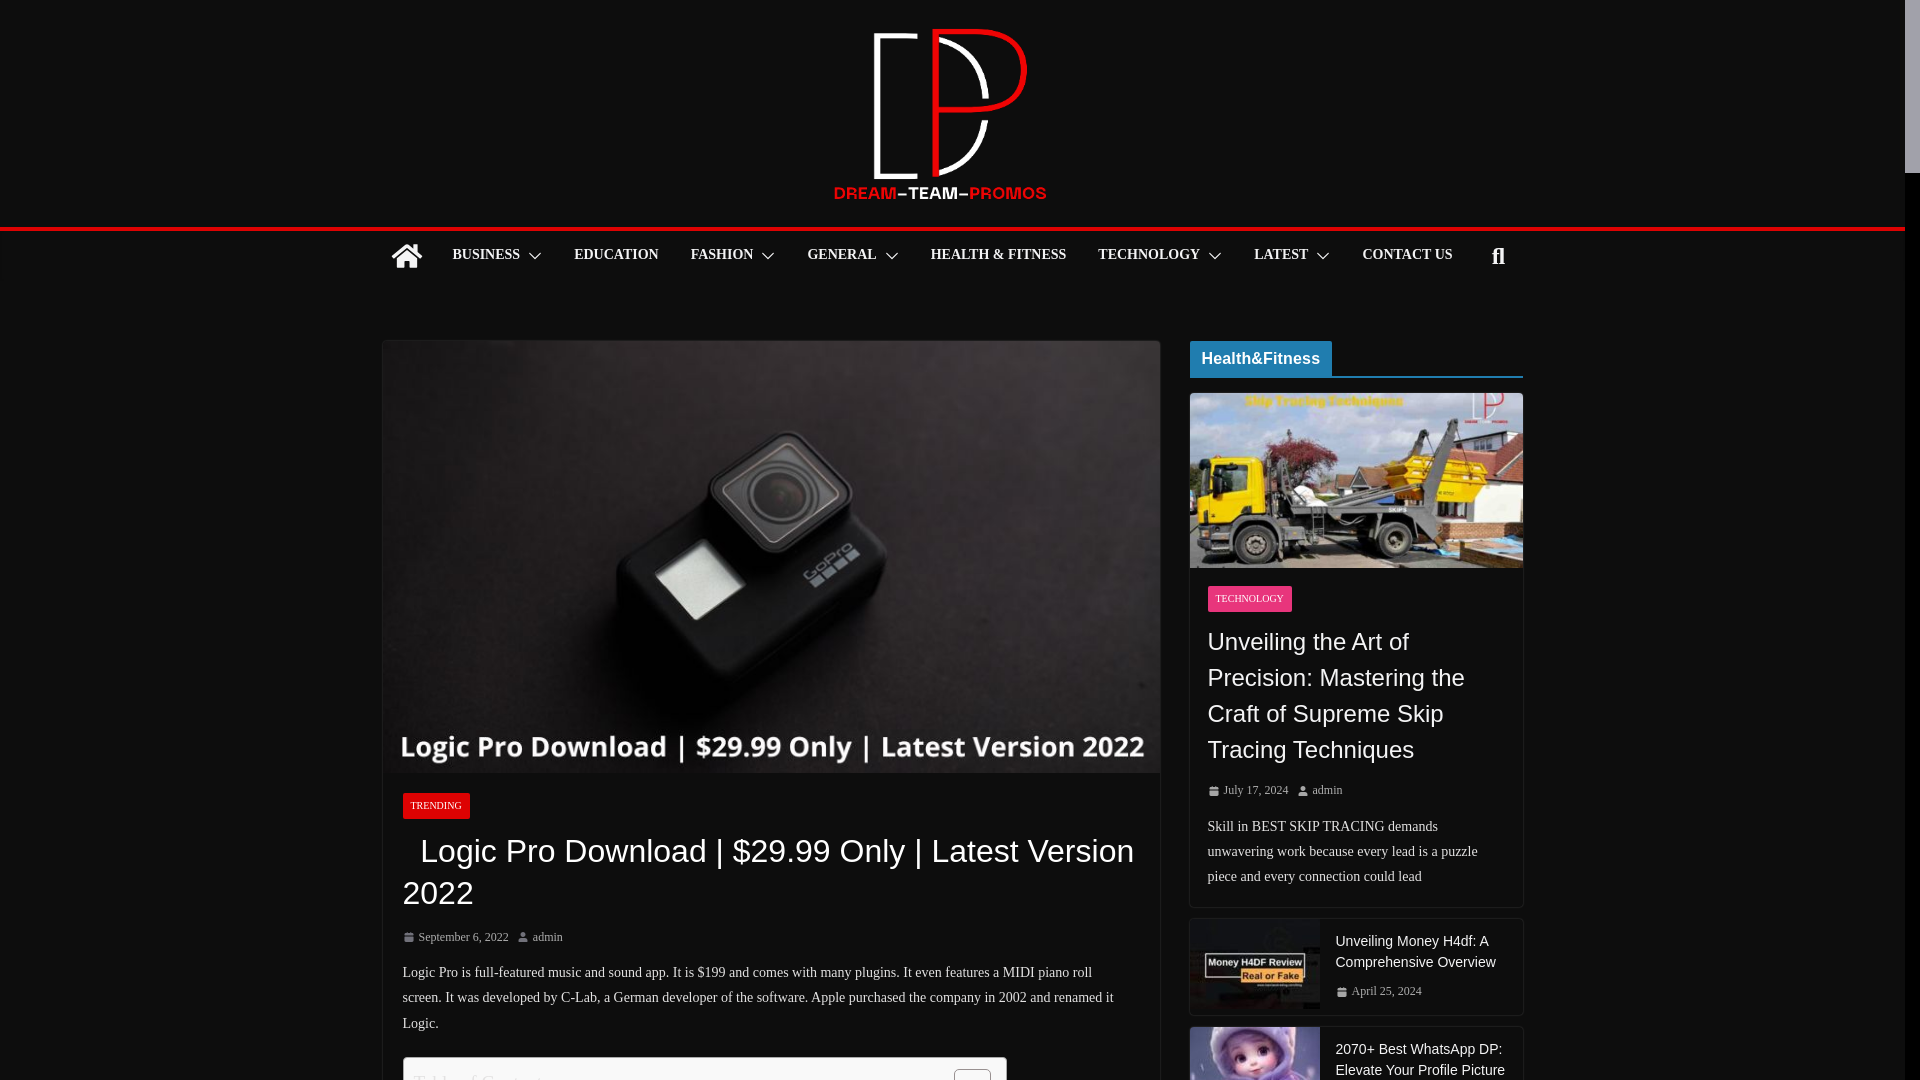 The height and width of the screenshot is (1080, 1920). I want to click on CONTACT US, so click(1406, 256).